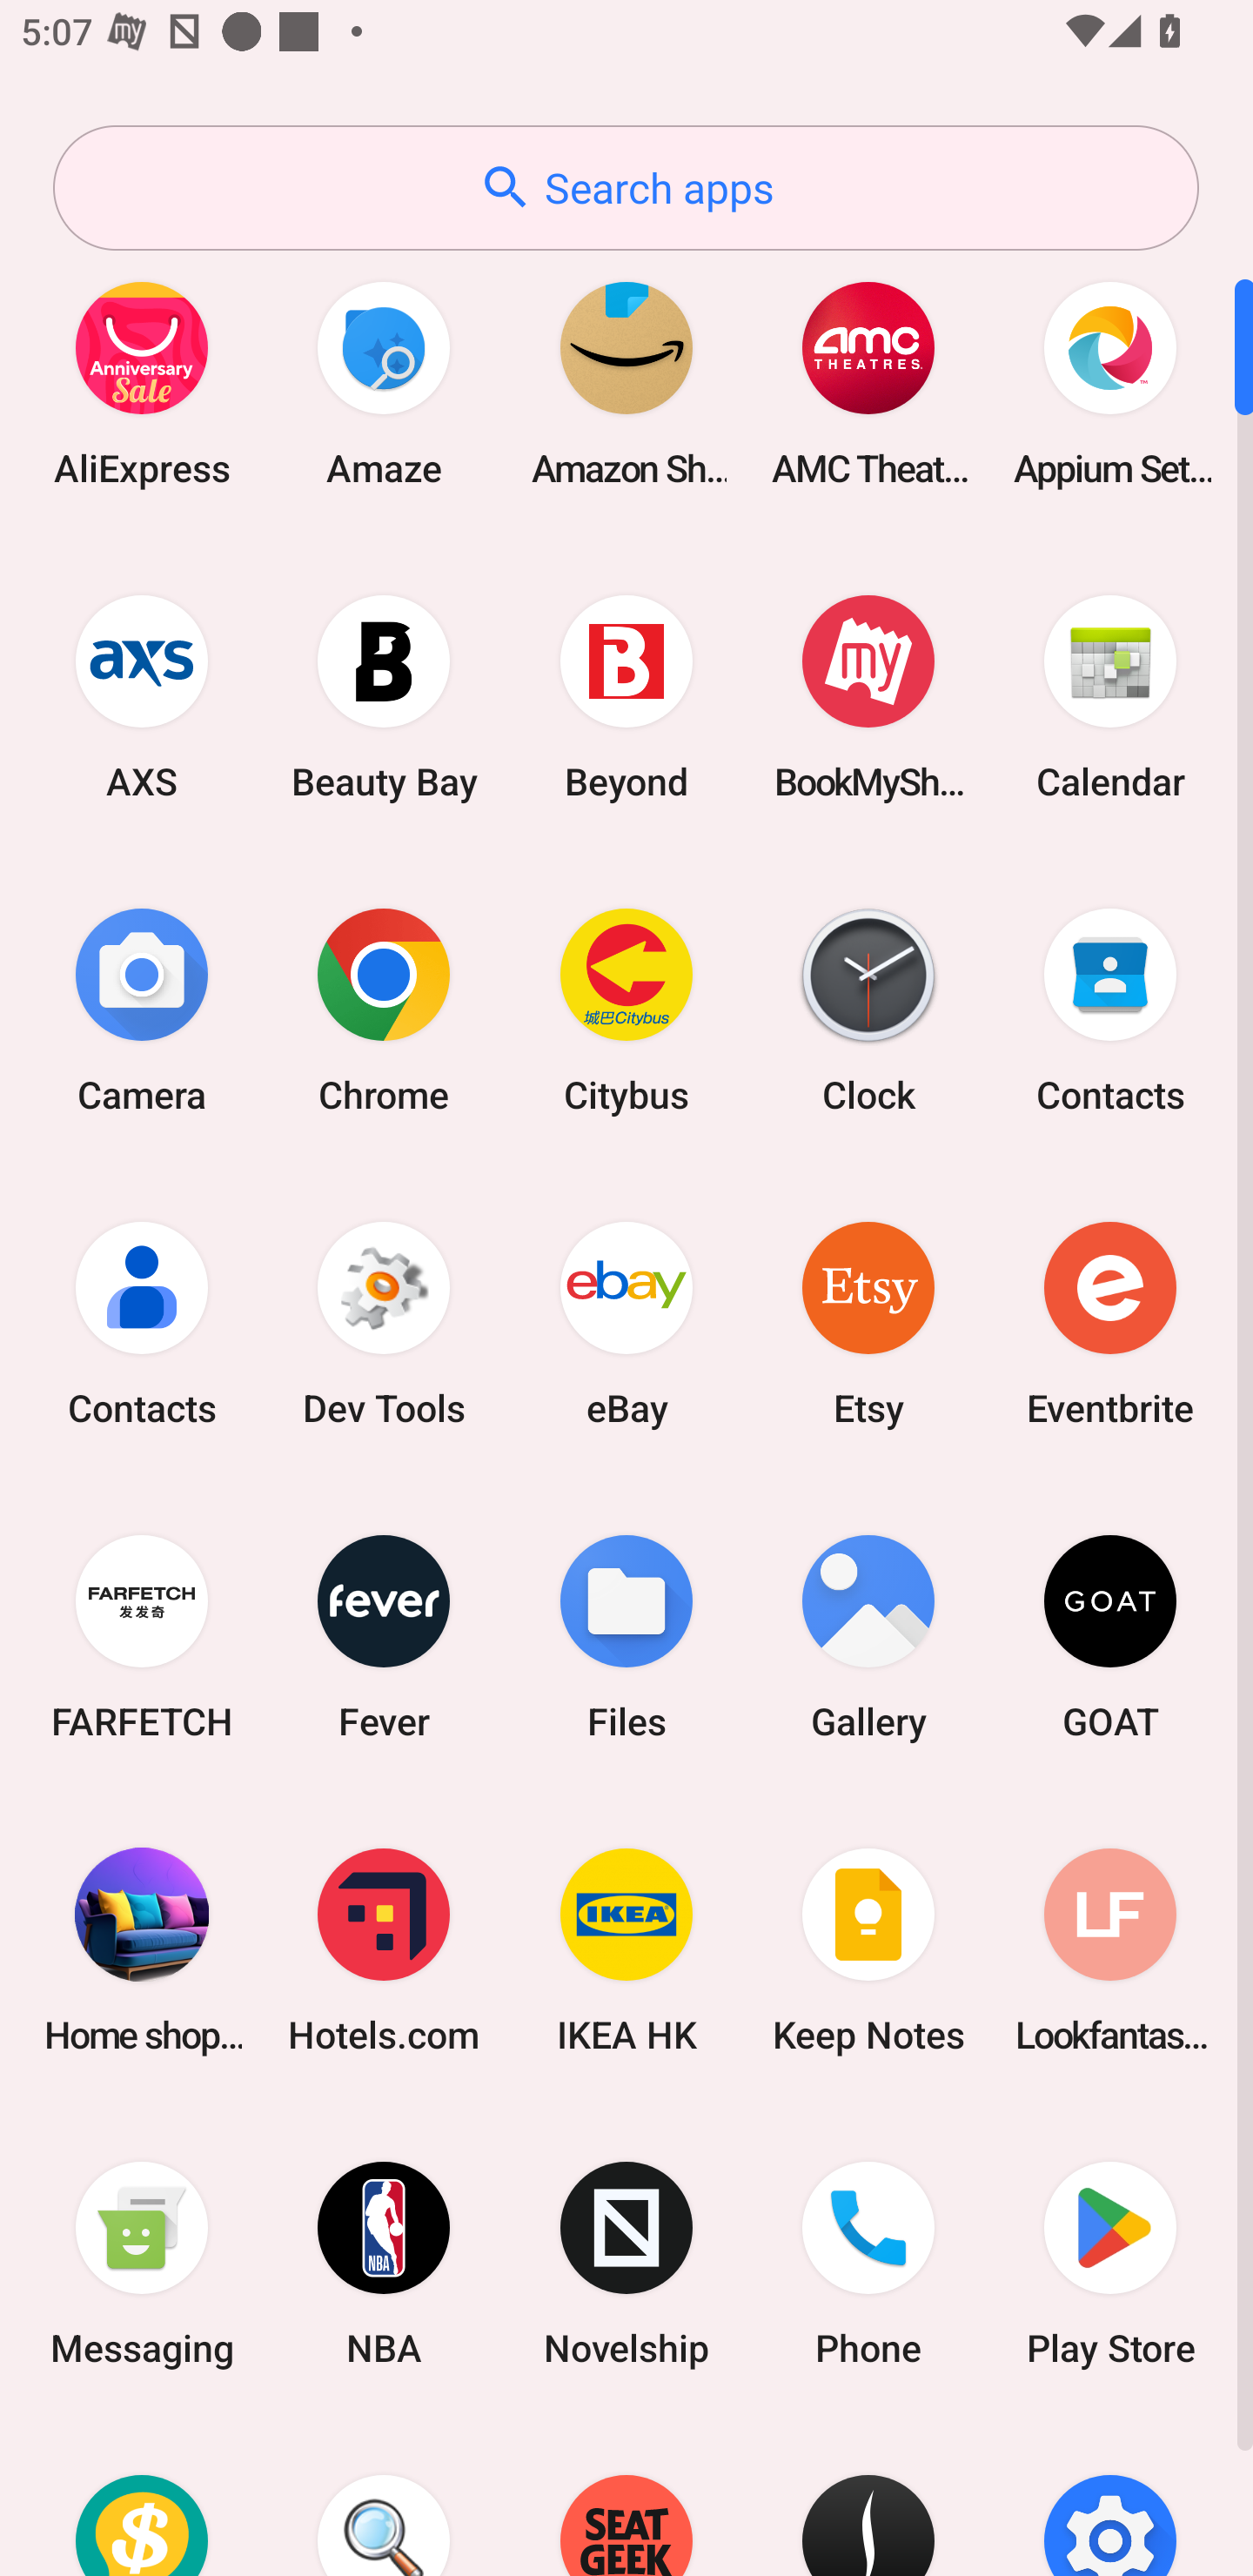  I want to click on Price, so click(142, 2499).